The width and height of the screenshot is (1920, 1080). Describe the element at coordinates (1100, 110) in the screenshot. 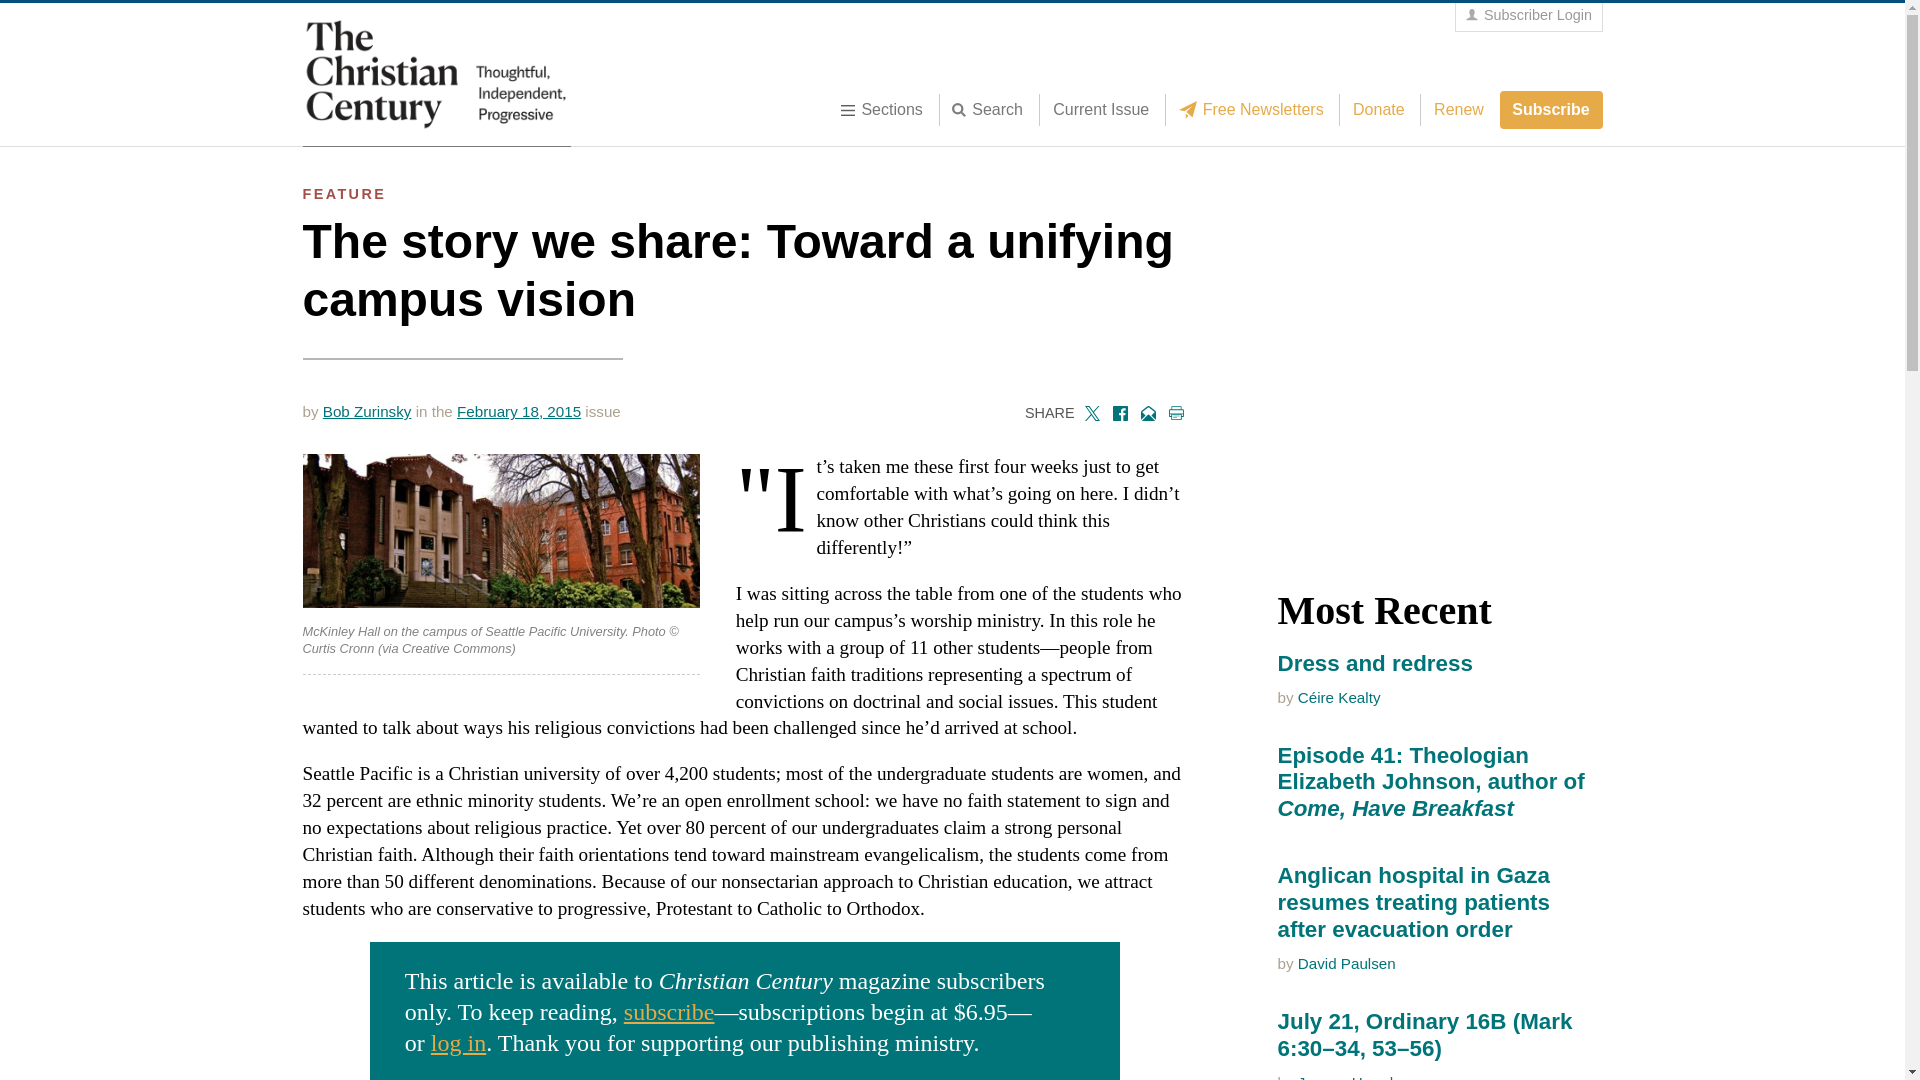

I see `Current Issue` at that location.